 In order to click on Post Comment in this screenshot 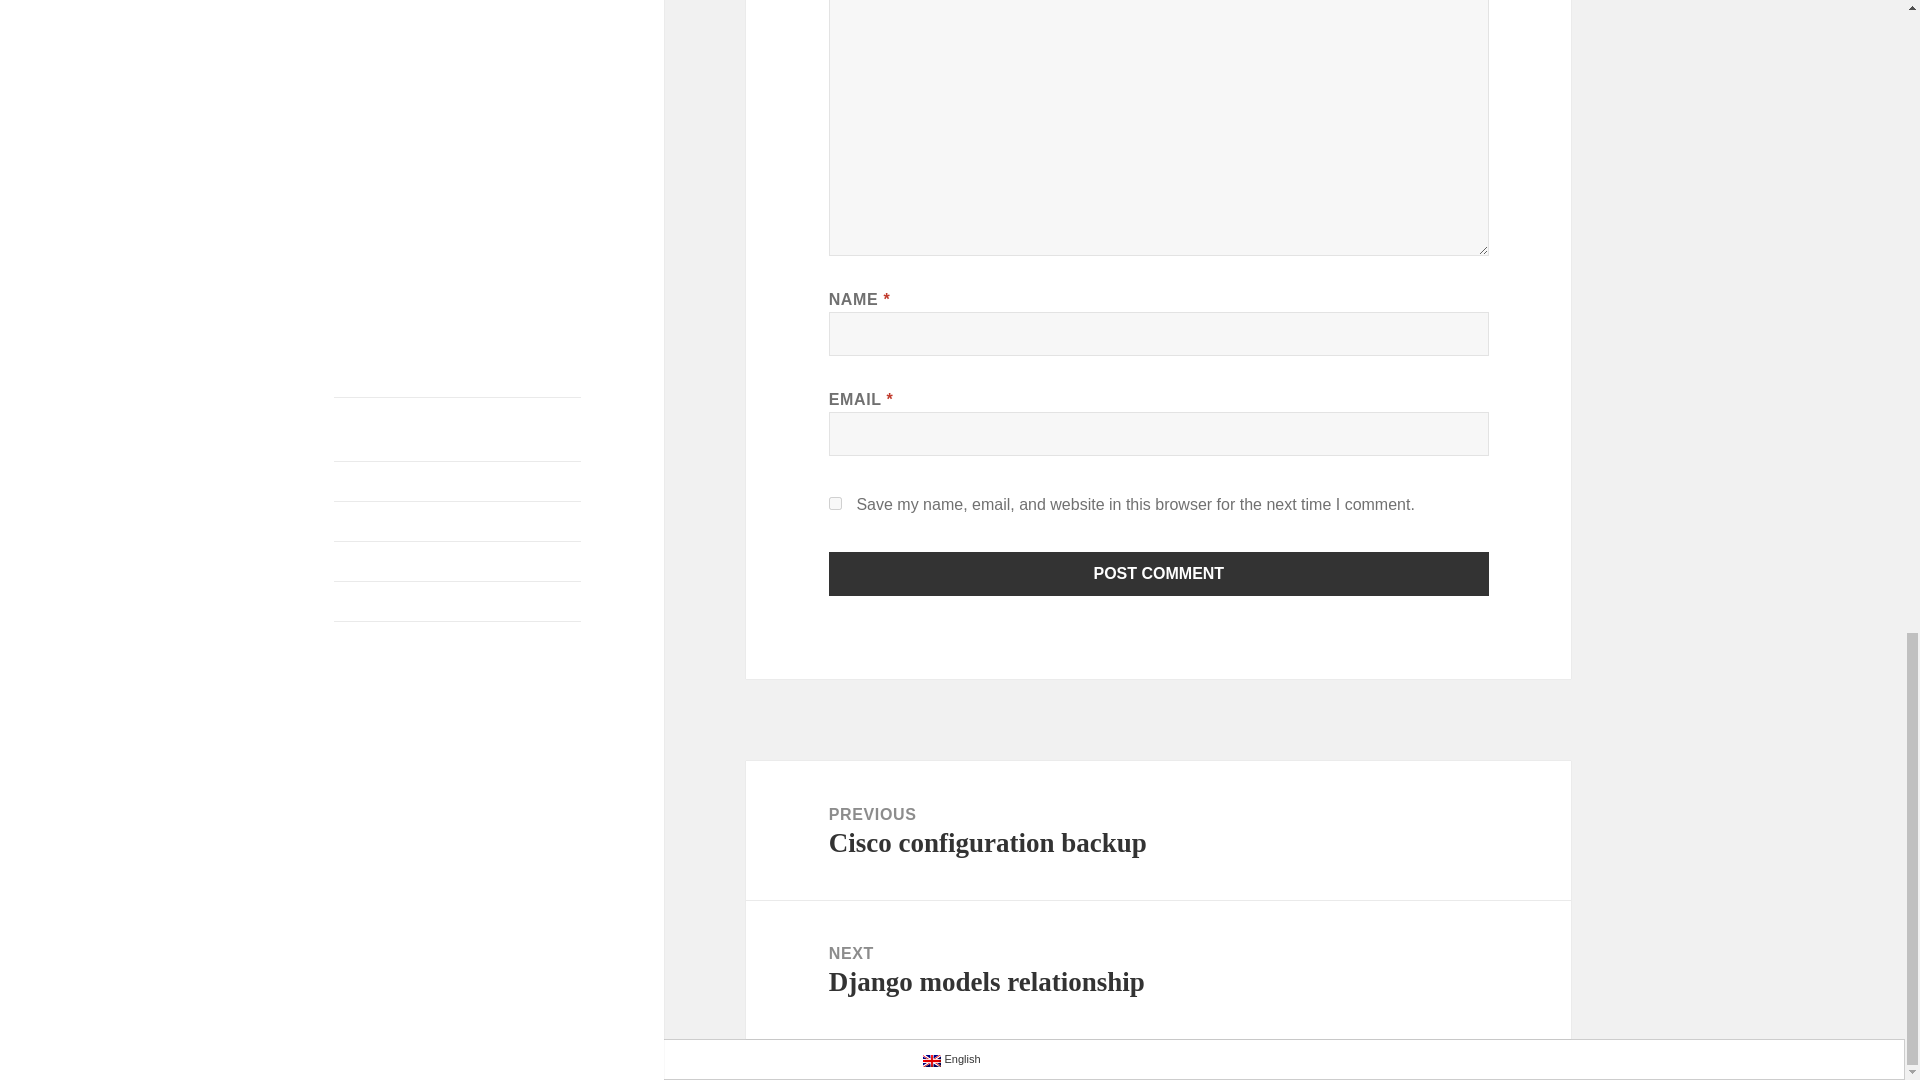, I will do `click(932, 1061)`.